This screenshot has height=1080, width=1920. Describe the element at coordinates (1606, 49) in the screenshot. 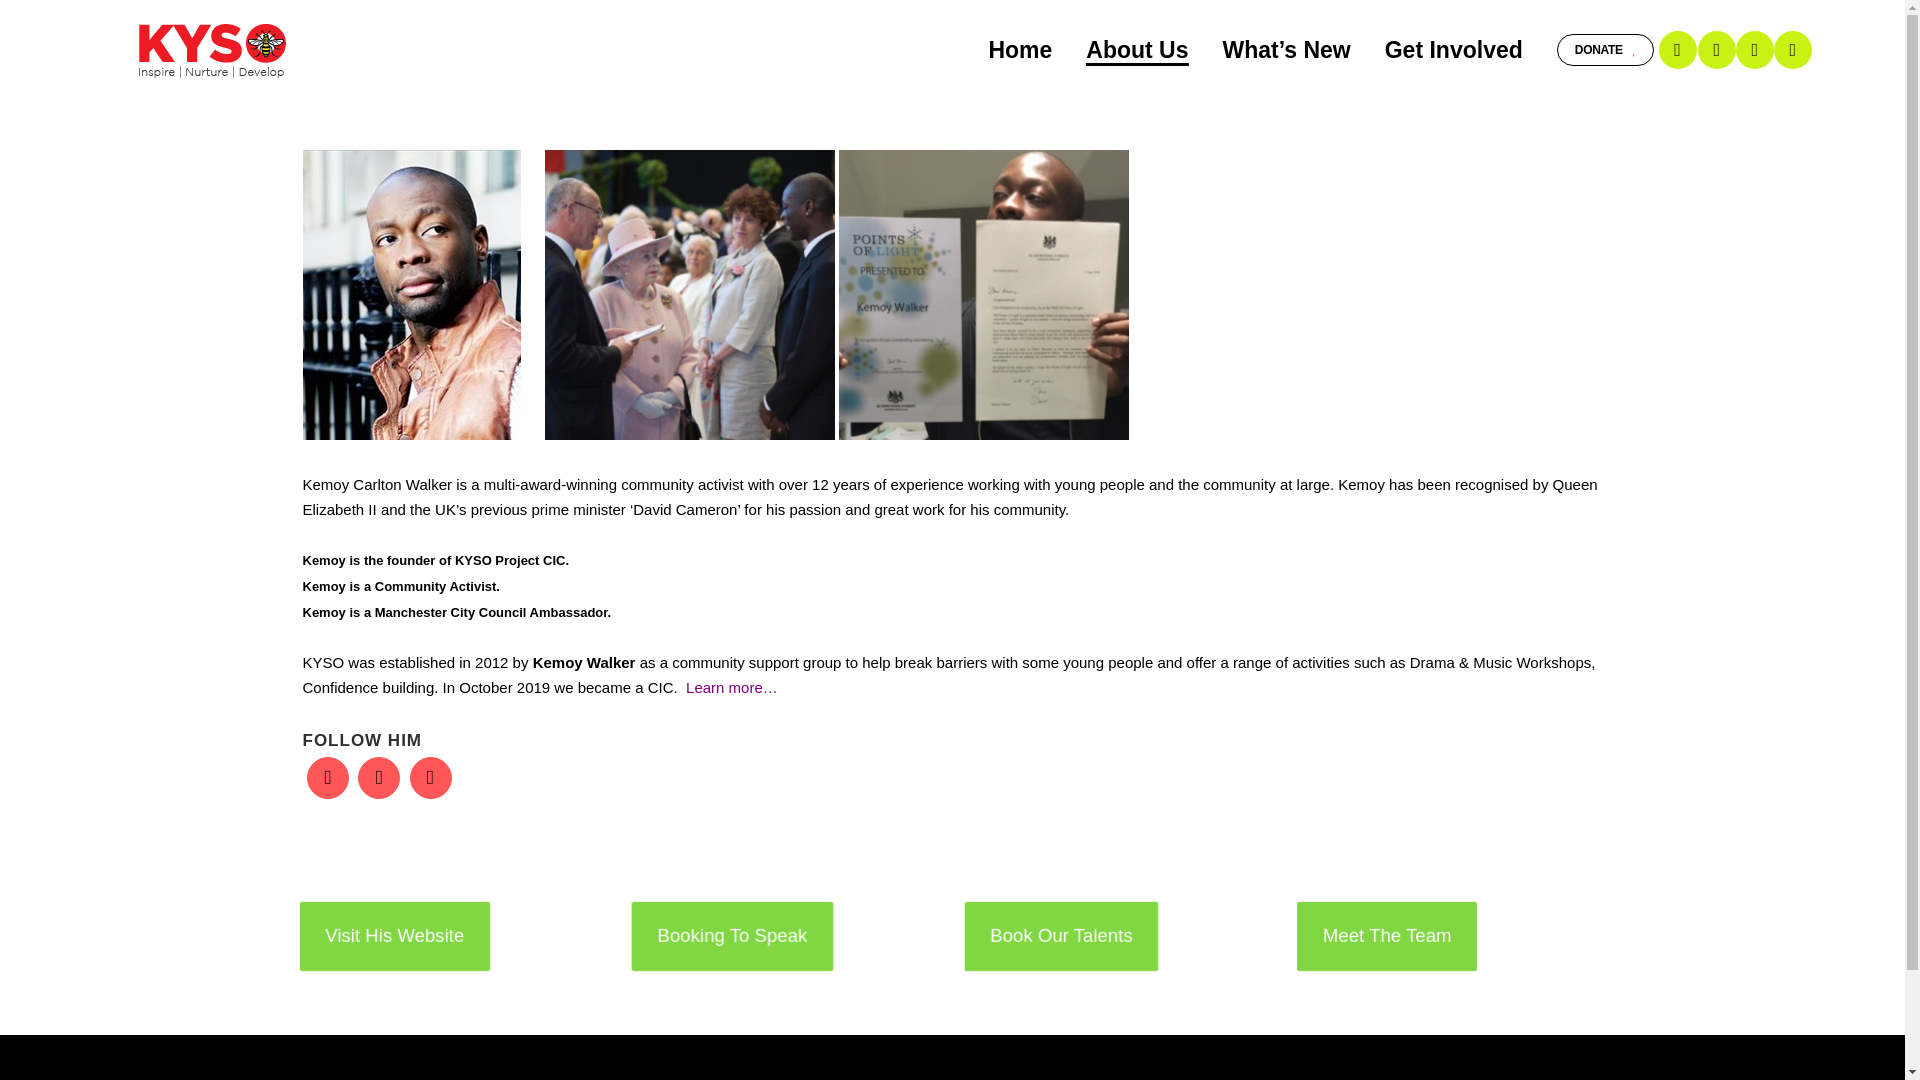

I see `DONATE` at that location.